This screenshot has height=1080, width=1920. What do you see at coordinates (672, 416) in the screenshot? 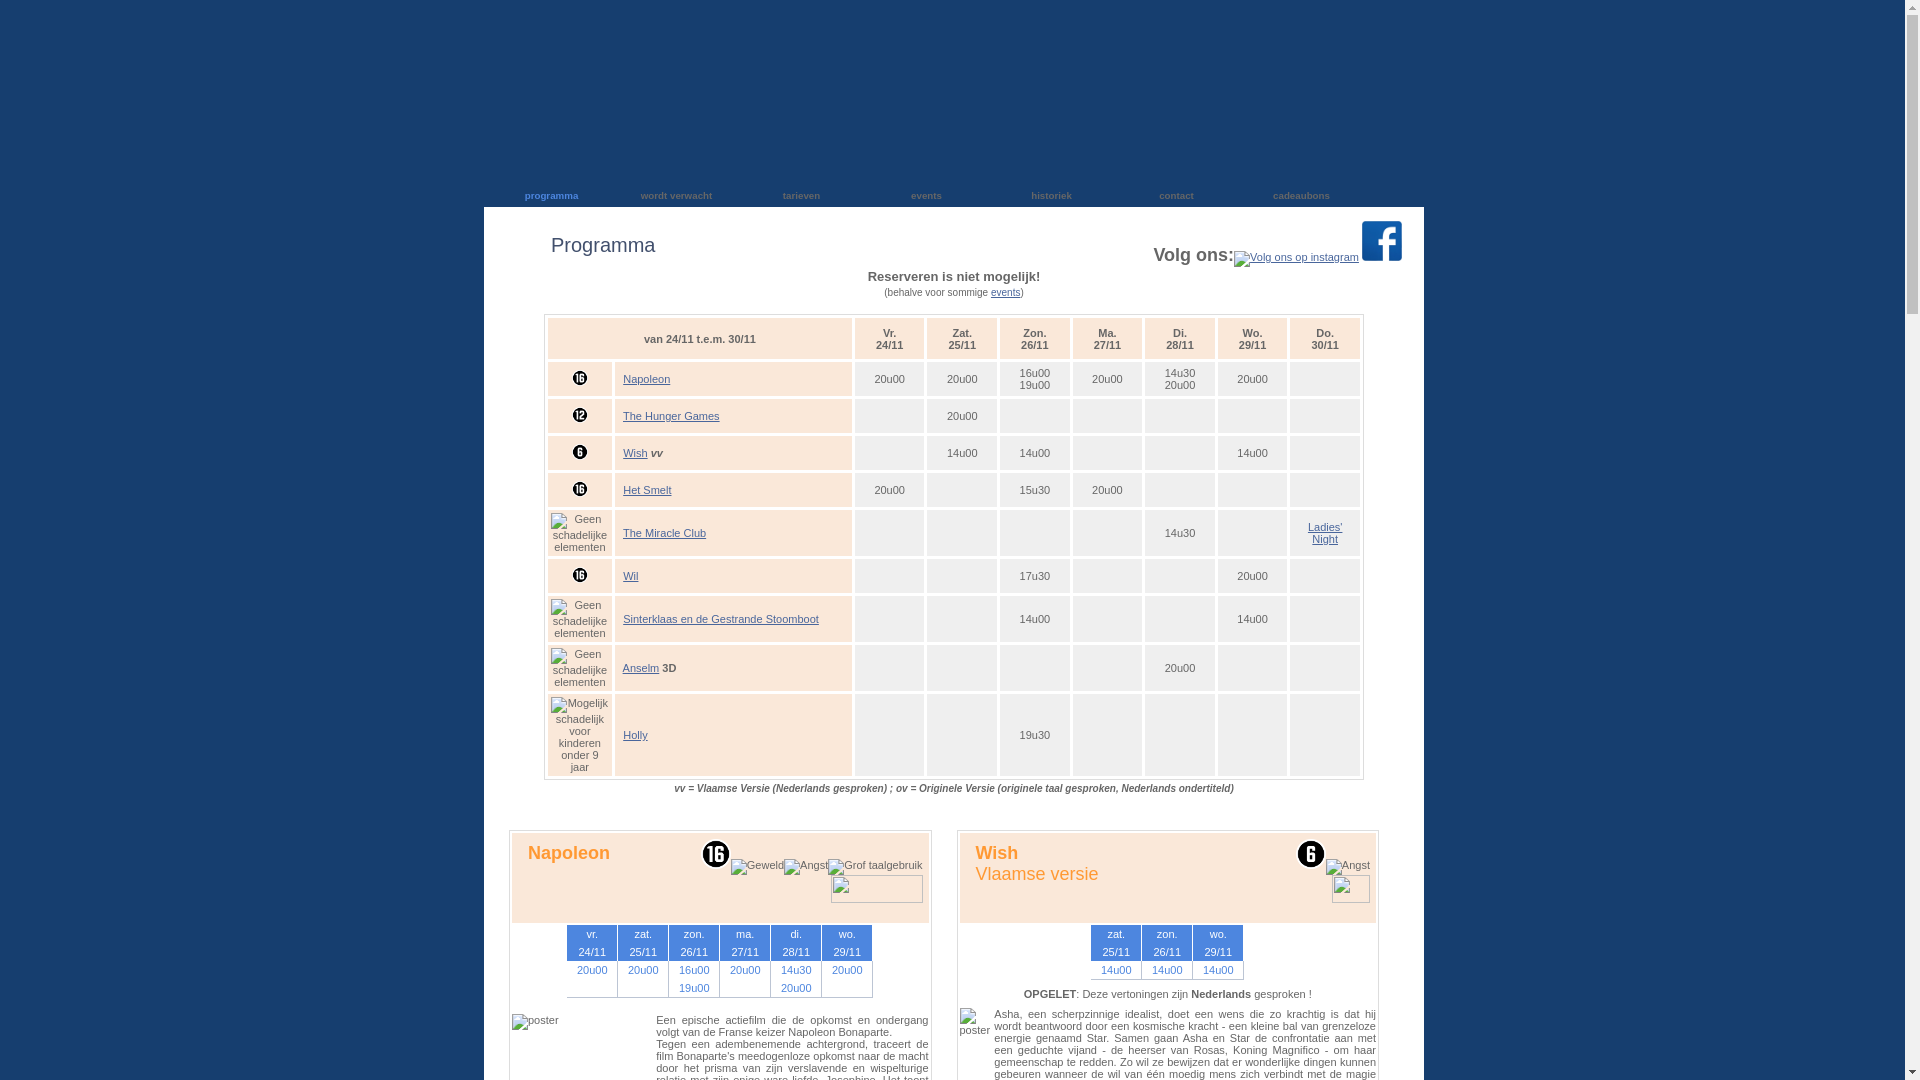
I see `The Hunger Games` at bounding box center [672, 416].